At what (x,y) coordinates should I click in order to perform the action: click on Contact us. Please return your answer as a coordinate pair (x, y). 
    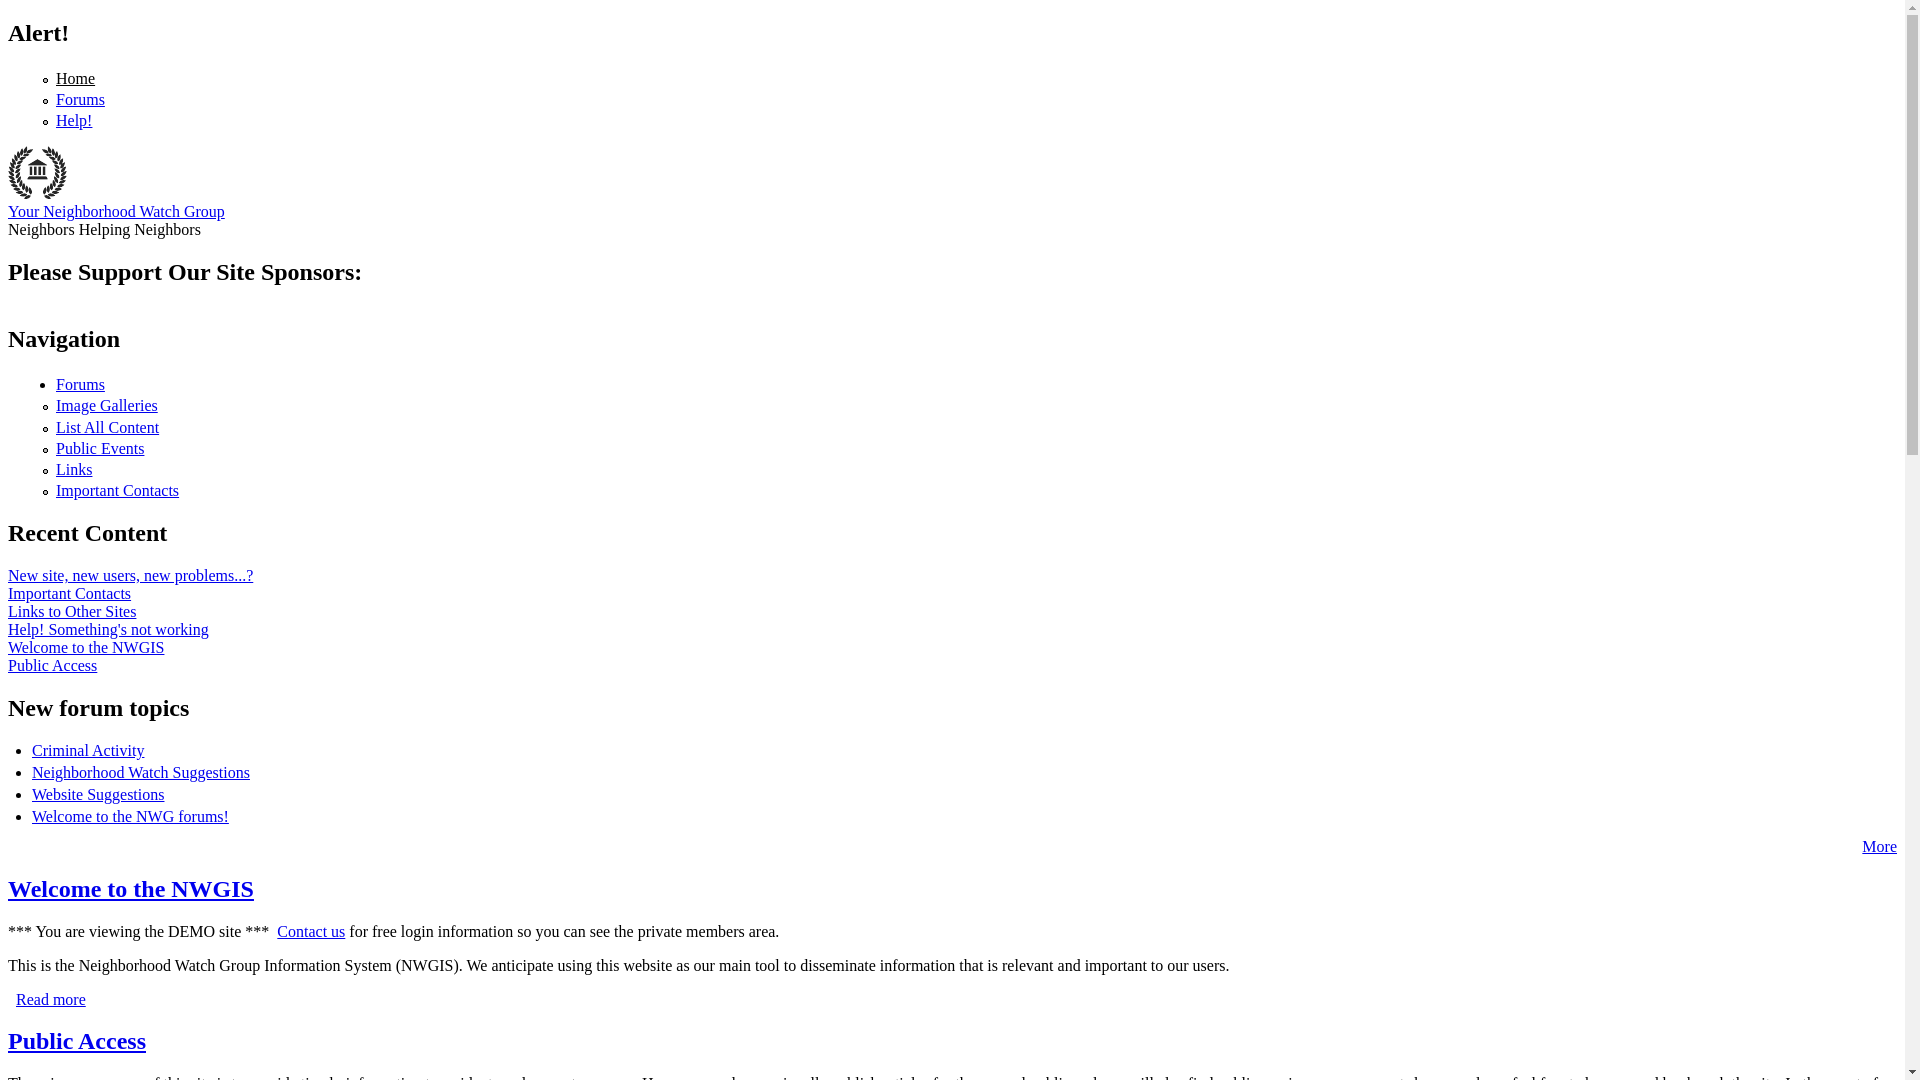
    Looking at the image, I should click on (311, 932).